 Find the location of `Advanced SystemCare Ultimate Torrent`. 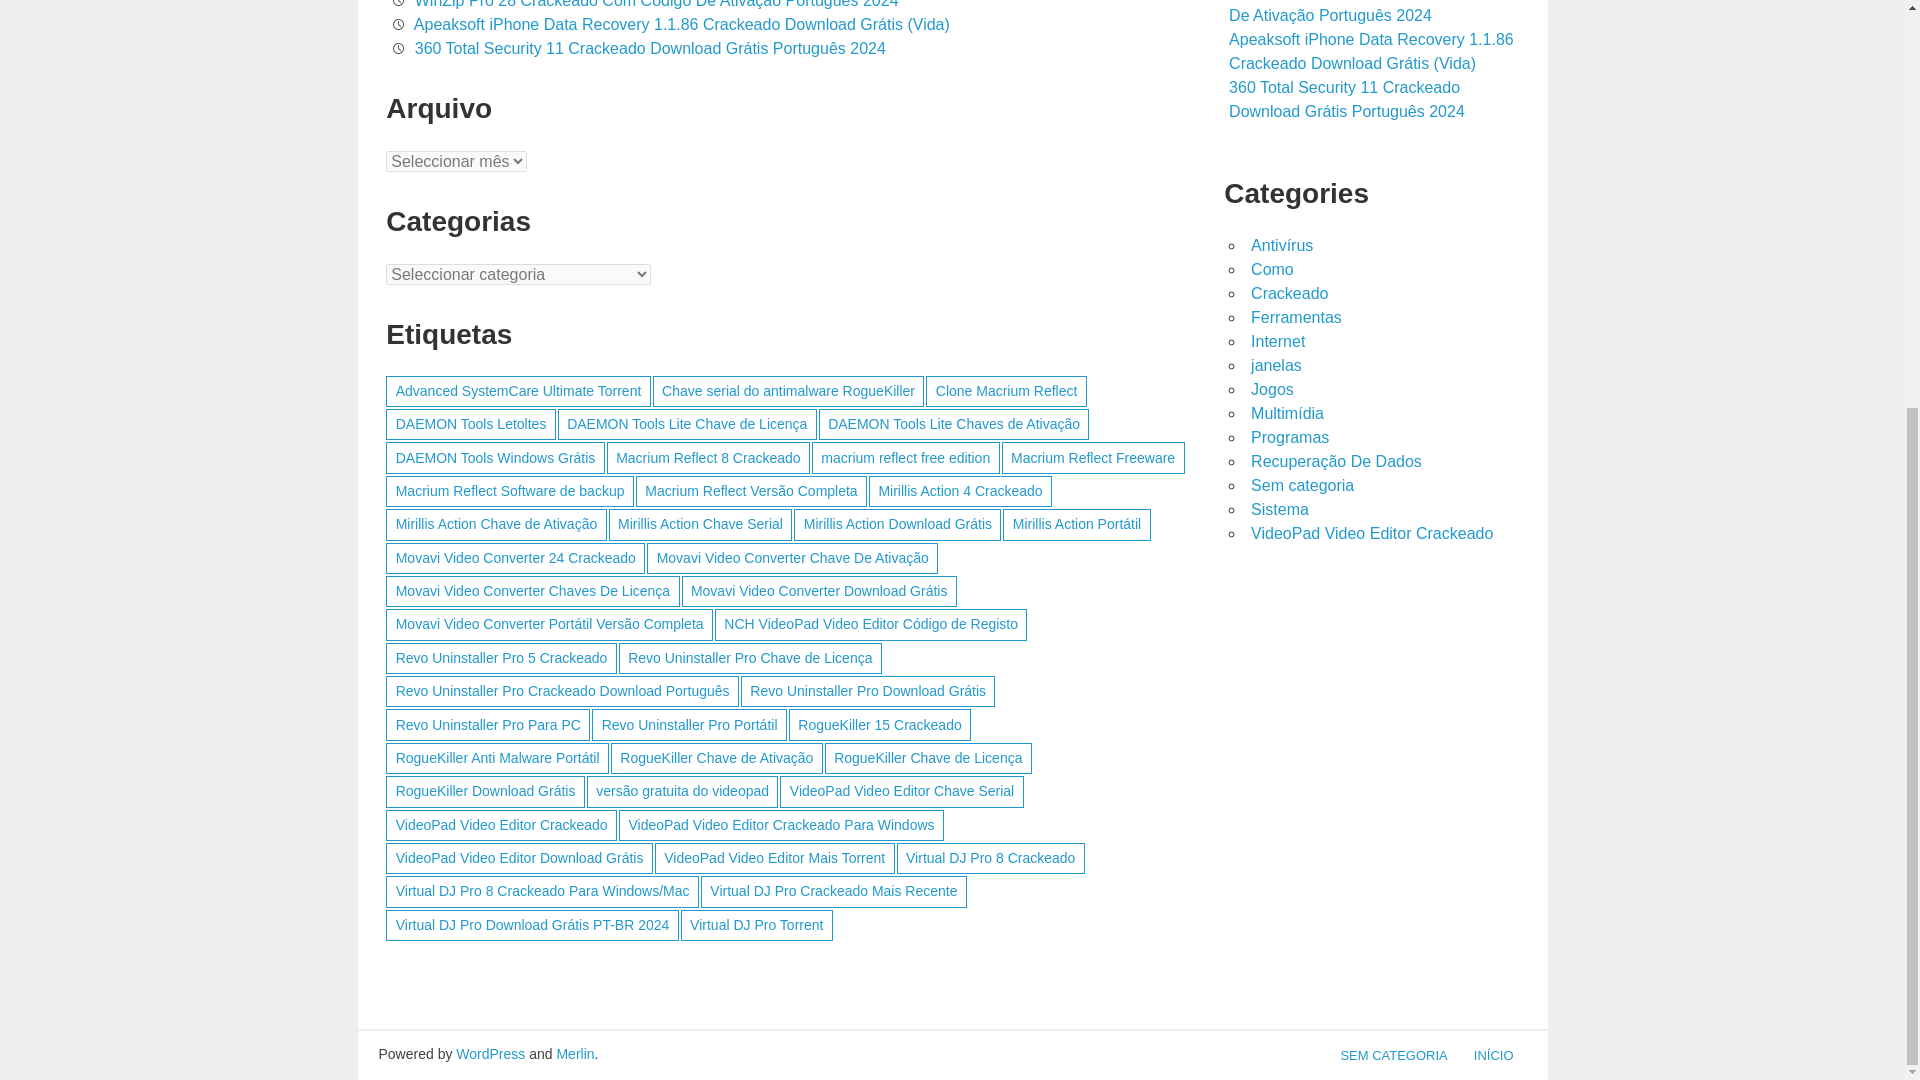

Advanced SystemCare Ultimate Torrent is located at coordinates (518, 391).